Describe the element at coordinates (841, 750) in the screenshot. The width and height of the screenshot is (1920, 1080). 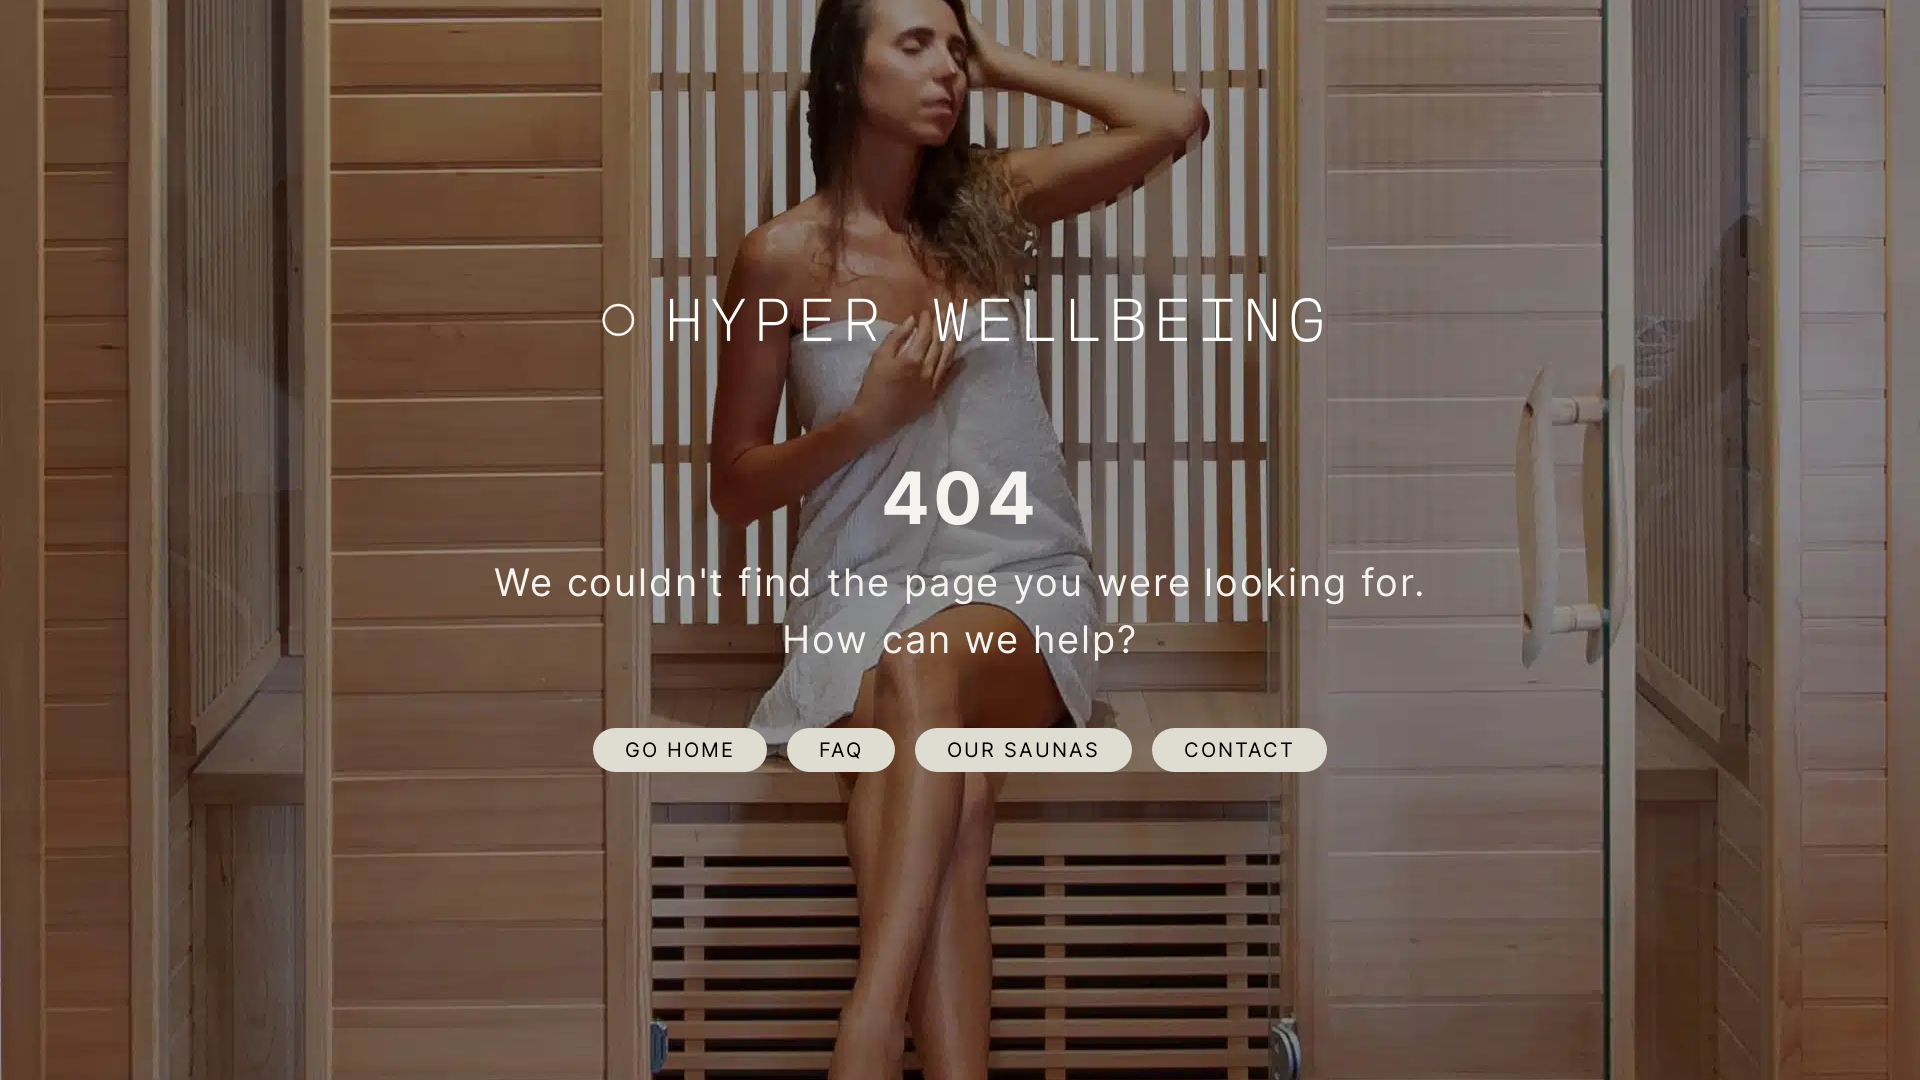
I see `FAQ` at that location.